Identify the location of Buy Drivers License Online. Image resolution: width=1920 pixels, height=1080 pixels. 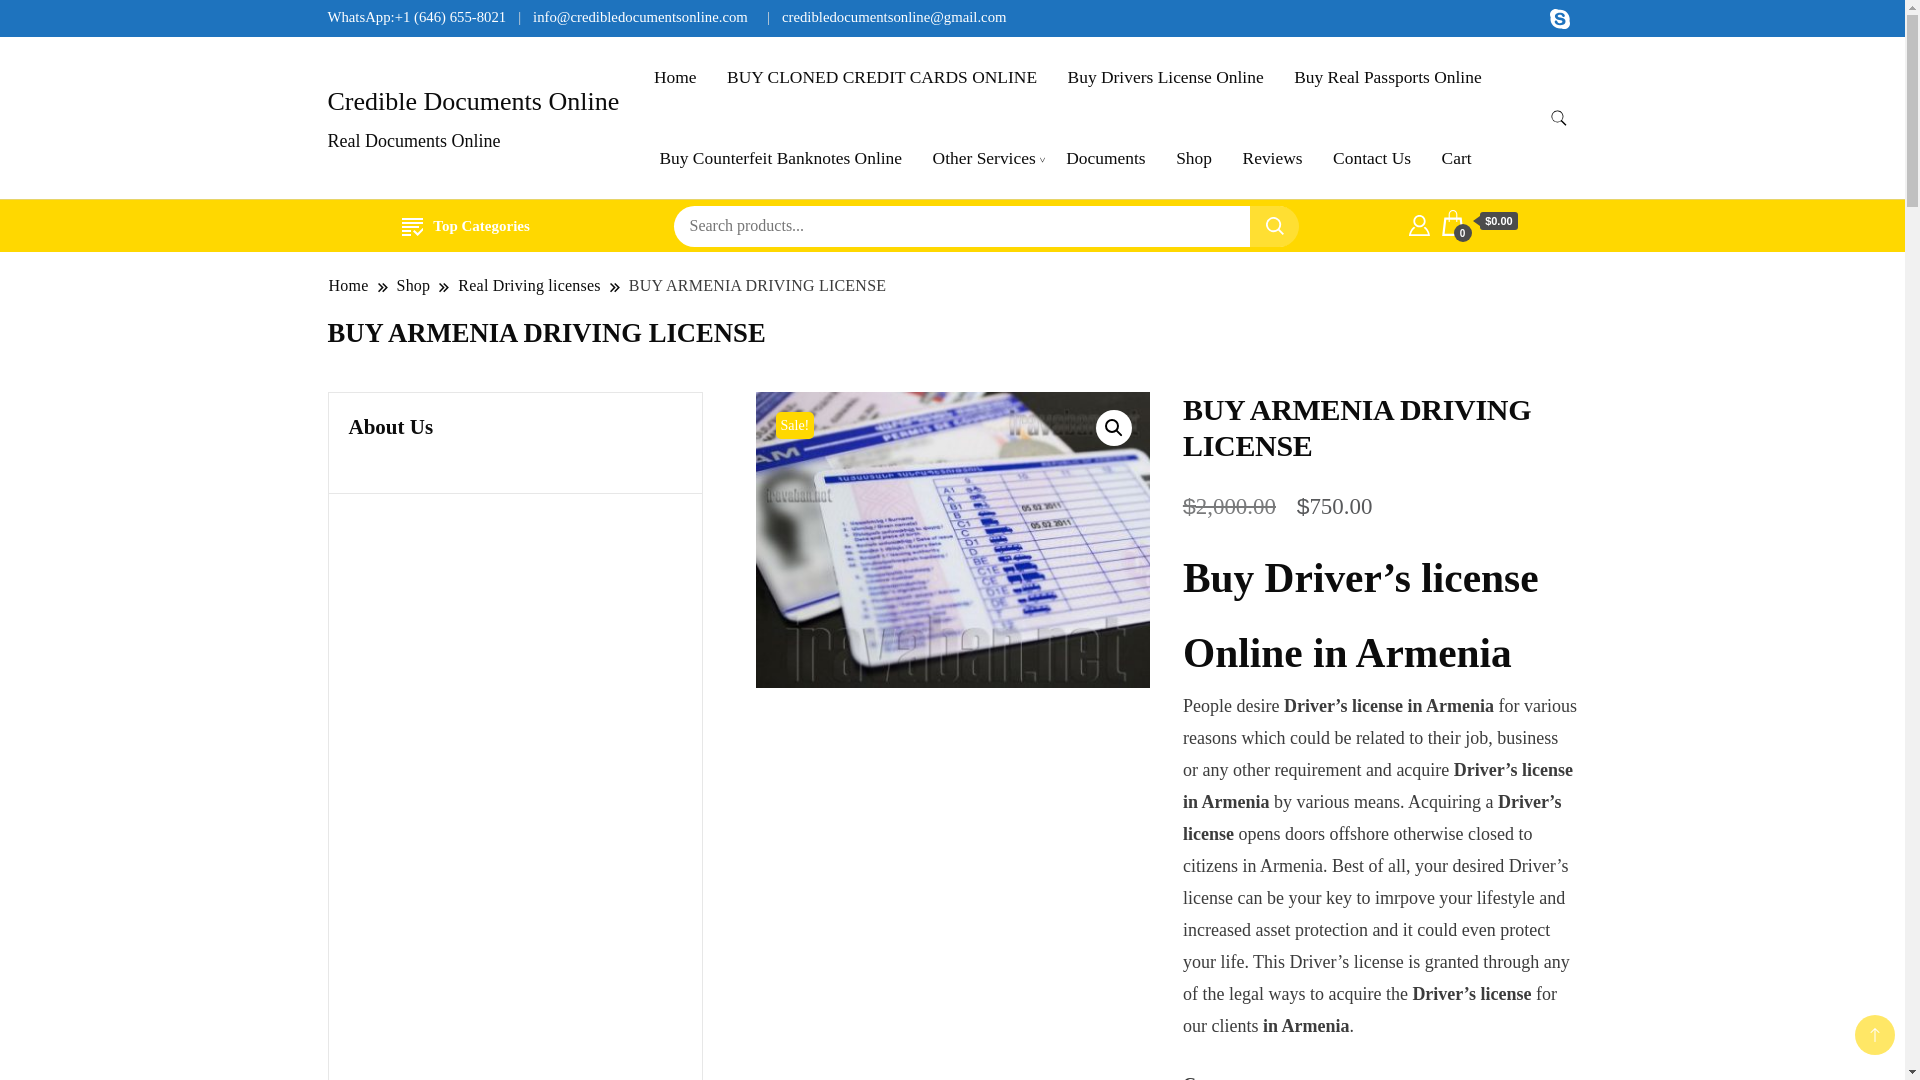
(1165, 76).